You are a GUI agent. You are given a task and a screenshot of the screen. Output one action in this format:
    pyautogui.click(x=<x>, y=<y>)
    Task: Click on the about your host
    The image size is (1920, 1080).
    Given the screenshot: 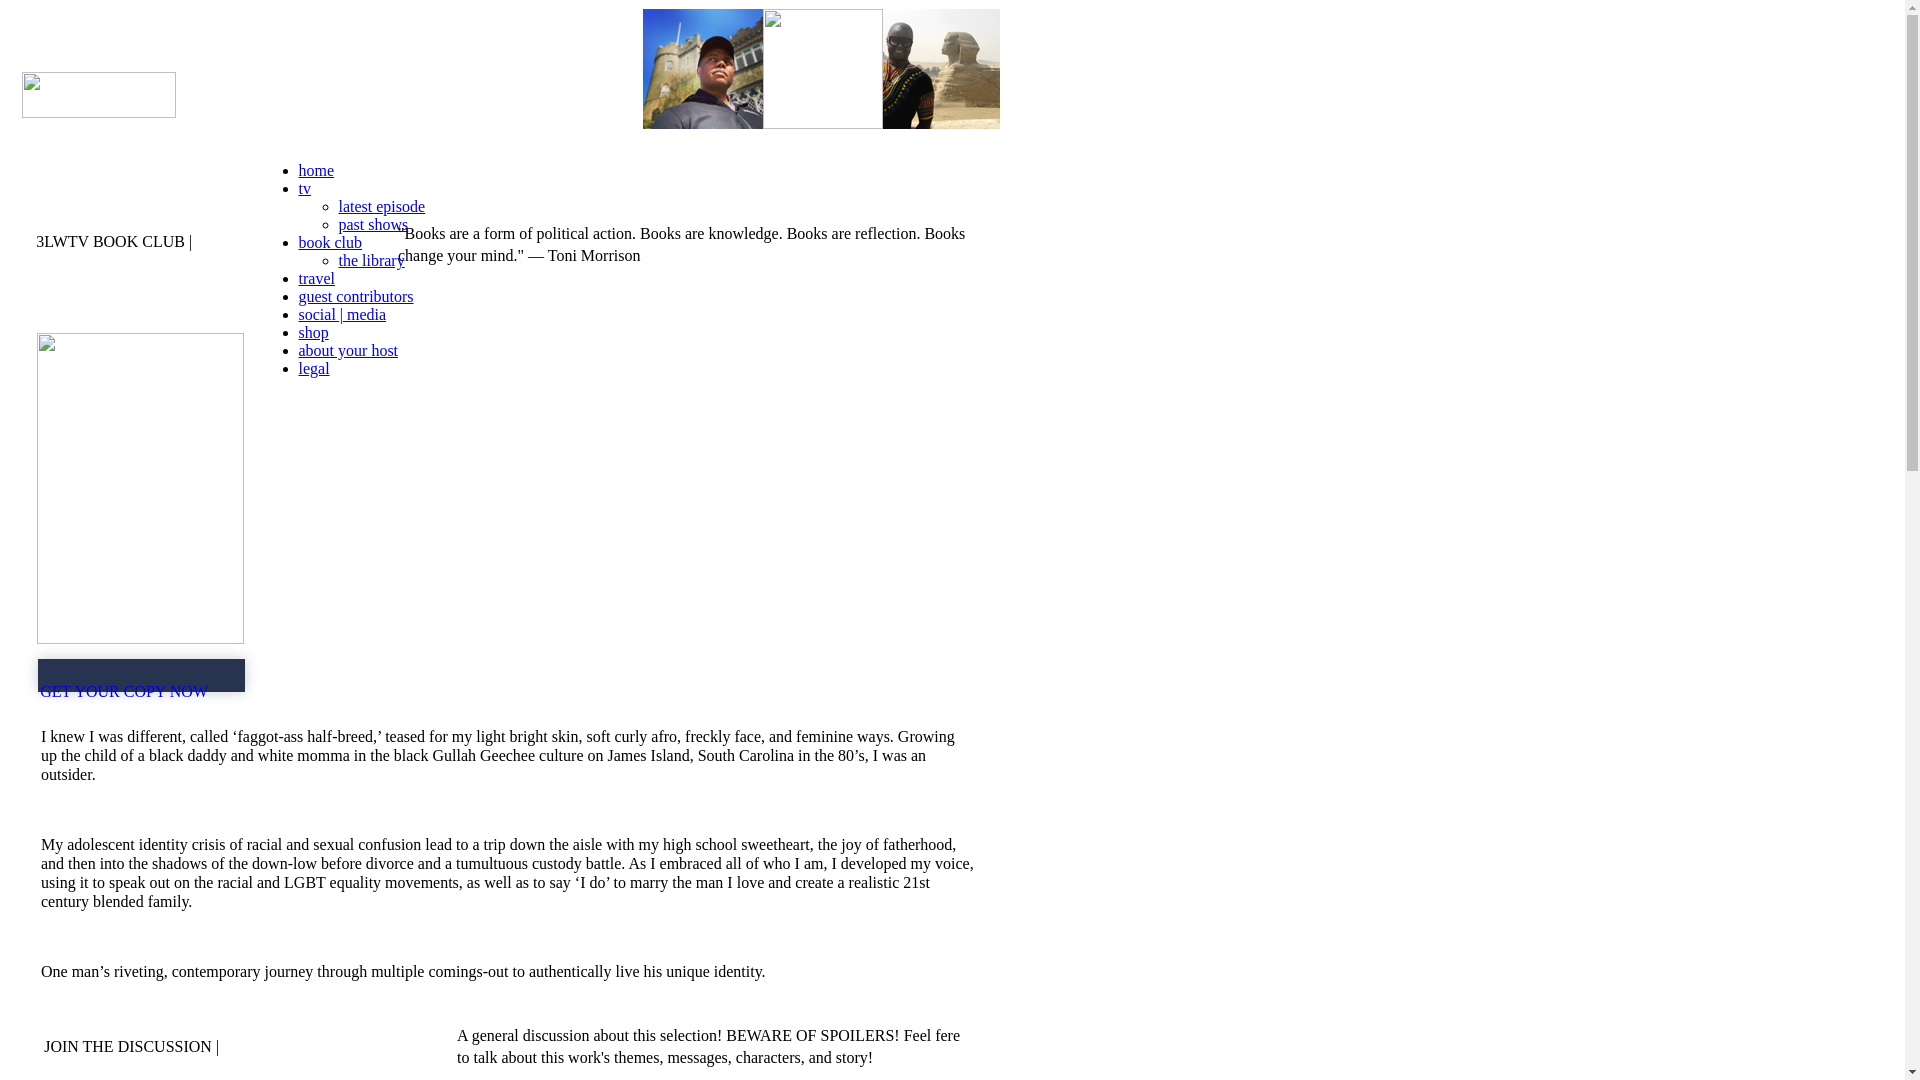 What is the action you would take?
    pyautogui.click(x=348, y=350)
    